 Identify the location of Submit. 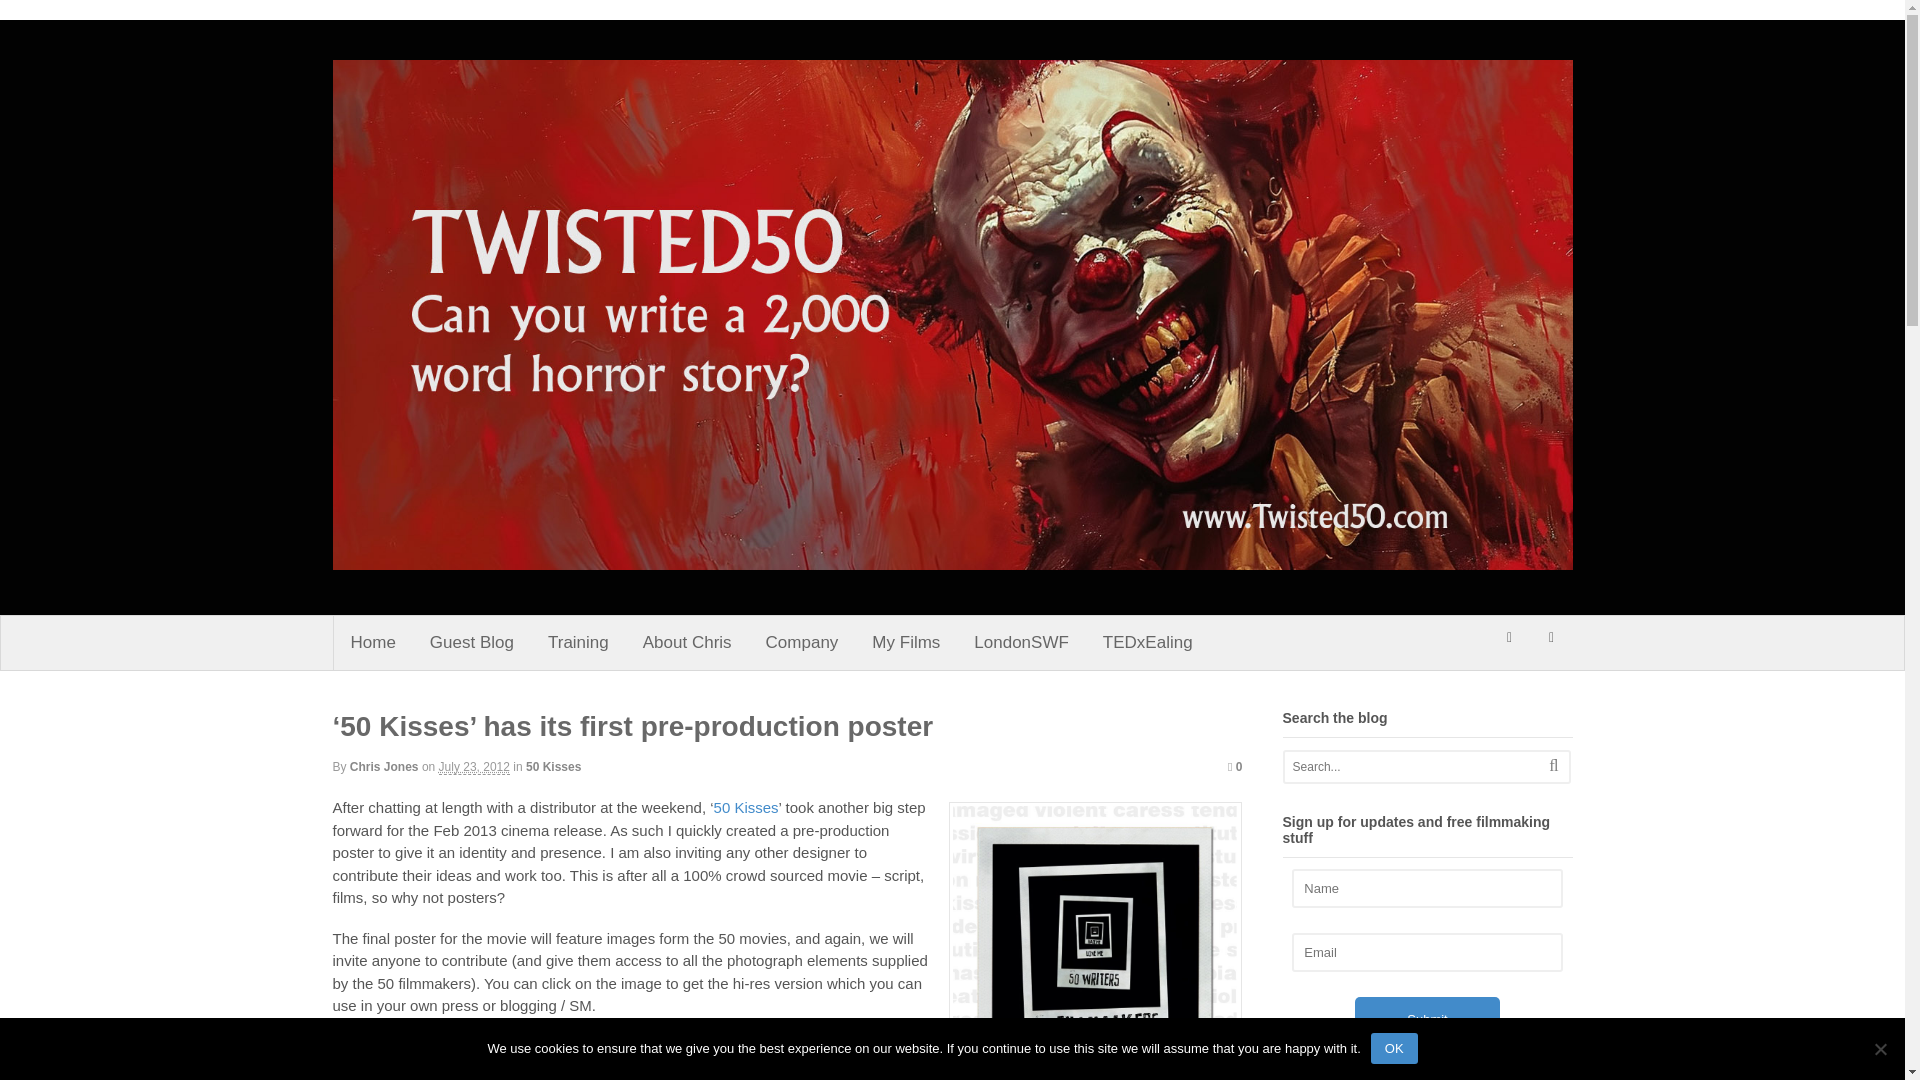
(1427, 1019).